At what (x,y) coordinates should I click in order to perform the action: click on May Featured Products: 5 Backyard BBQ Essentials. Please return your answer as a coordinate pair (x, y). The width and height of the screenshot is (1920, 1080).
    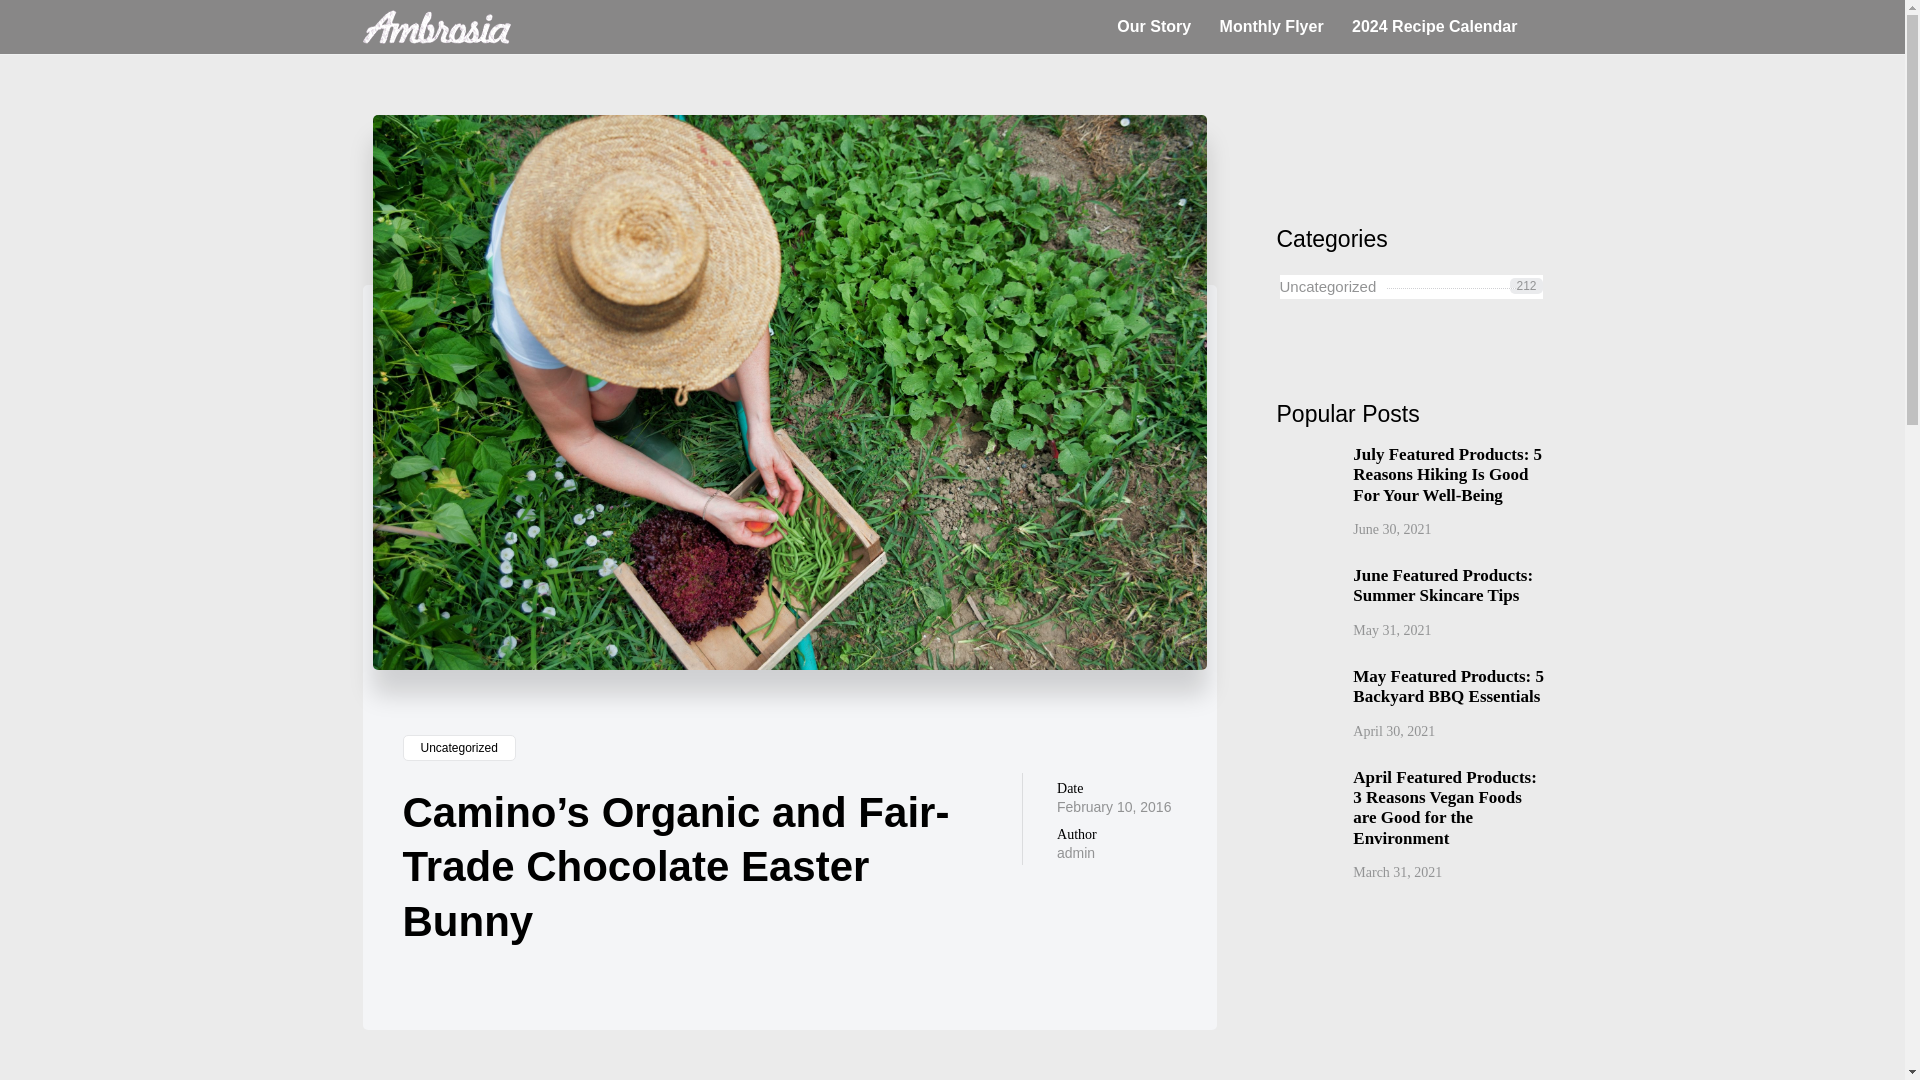
    Looking at the image, I should click on (1449, 688).